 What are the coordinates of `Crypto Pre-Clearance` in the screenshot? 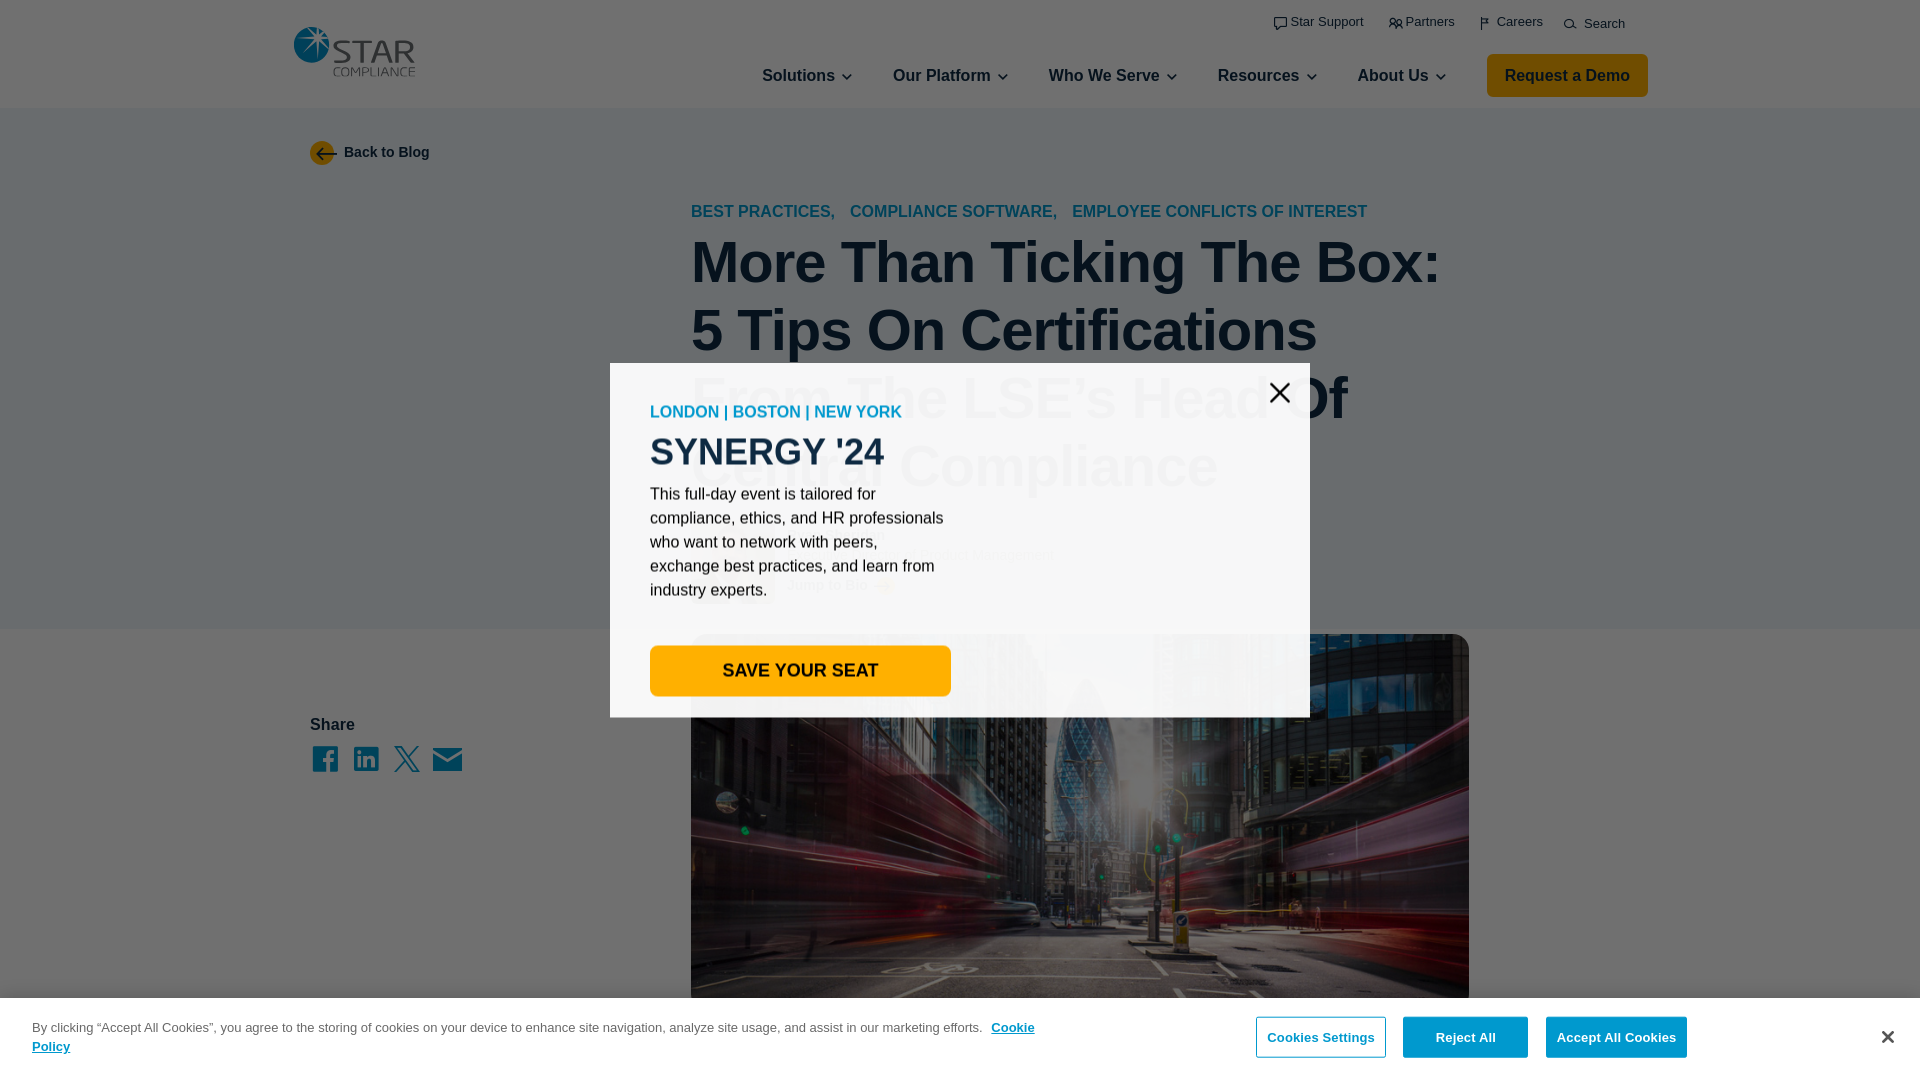 It's located at (460, 332).